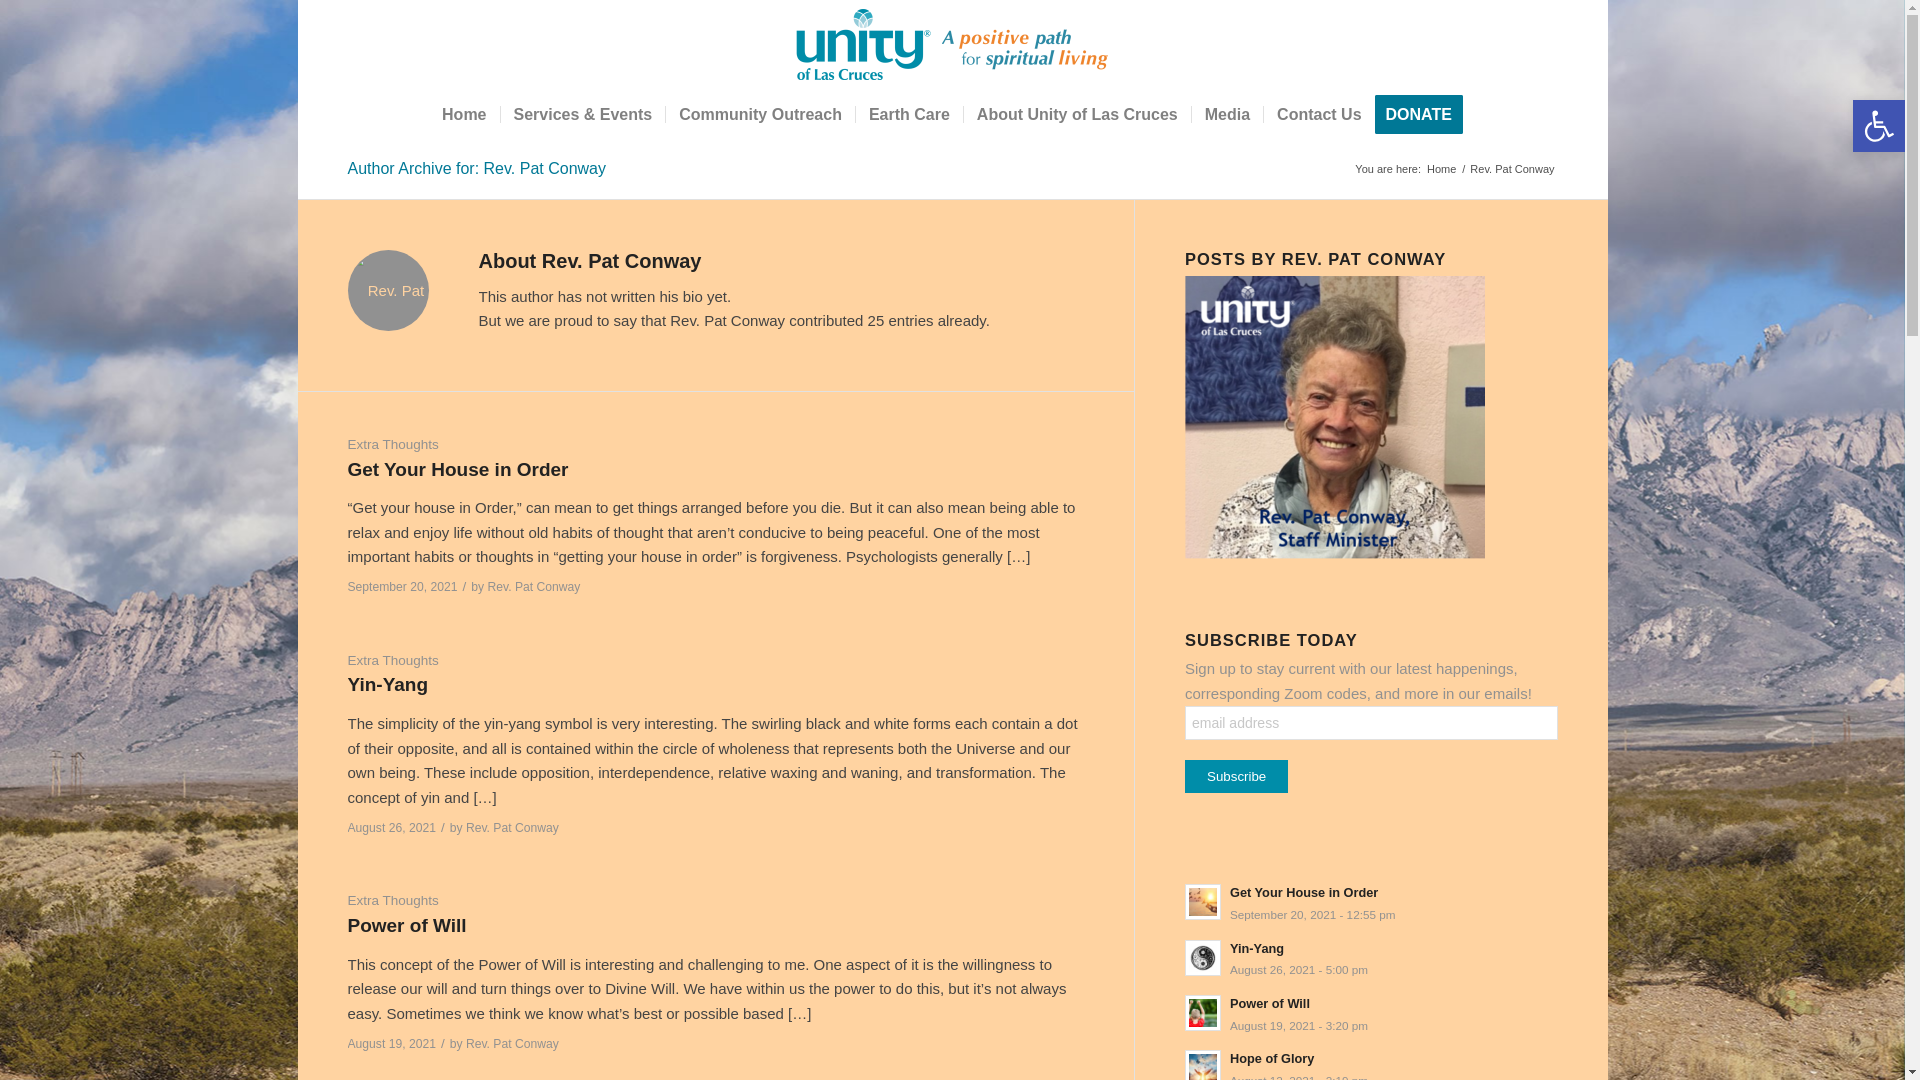 The height and width of the screenshot is (1080, 1920). What do you see at coordinates (952, 44) in the screenshot?
I see `unity-las-cruces-website-logo` at bounding box center [952, 44].